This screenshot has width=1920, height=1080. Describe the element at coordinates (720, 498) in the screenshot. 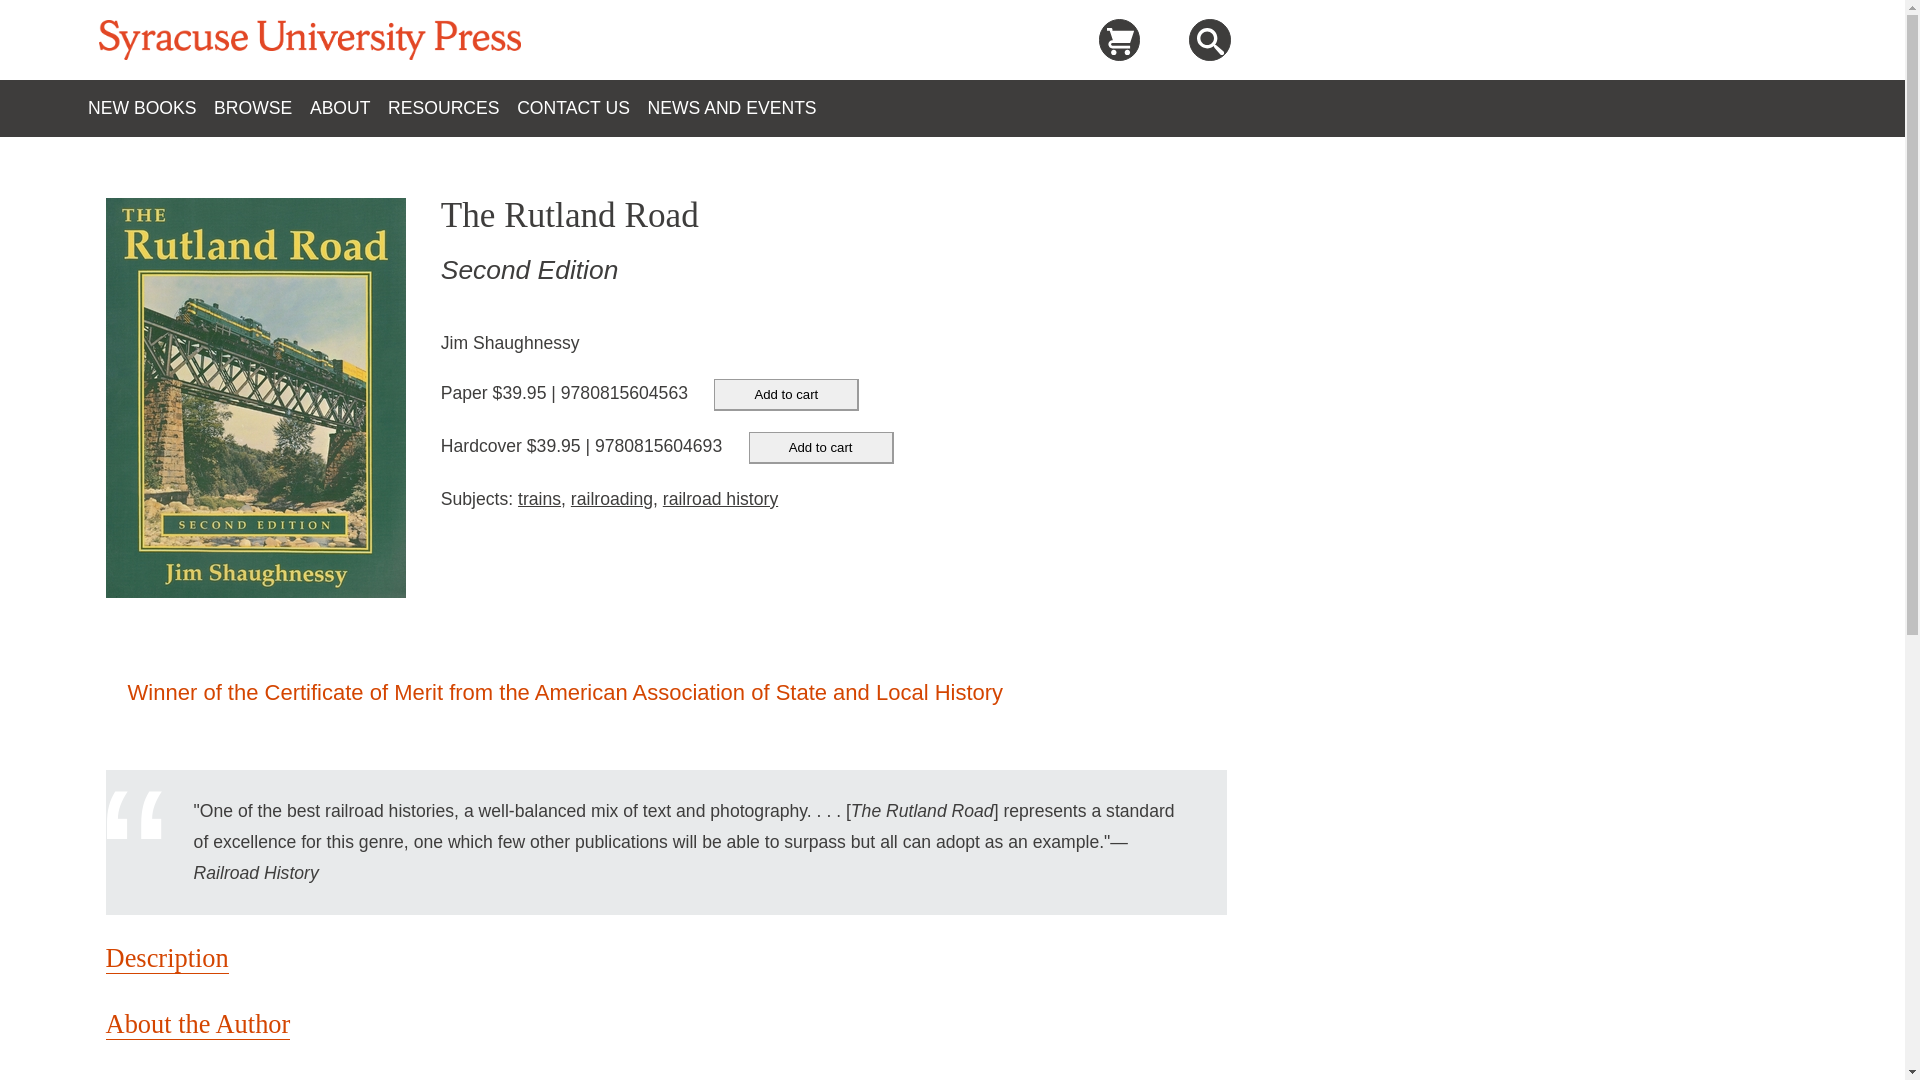

I see `railroad history` at that location.